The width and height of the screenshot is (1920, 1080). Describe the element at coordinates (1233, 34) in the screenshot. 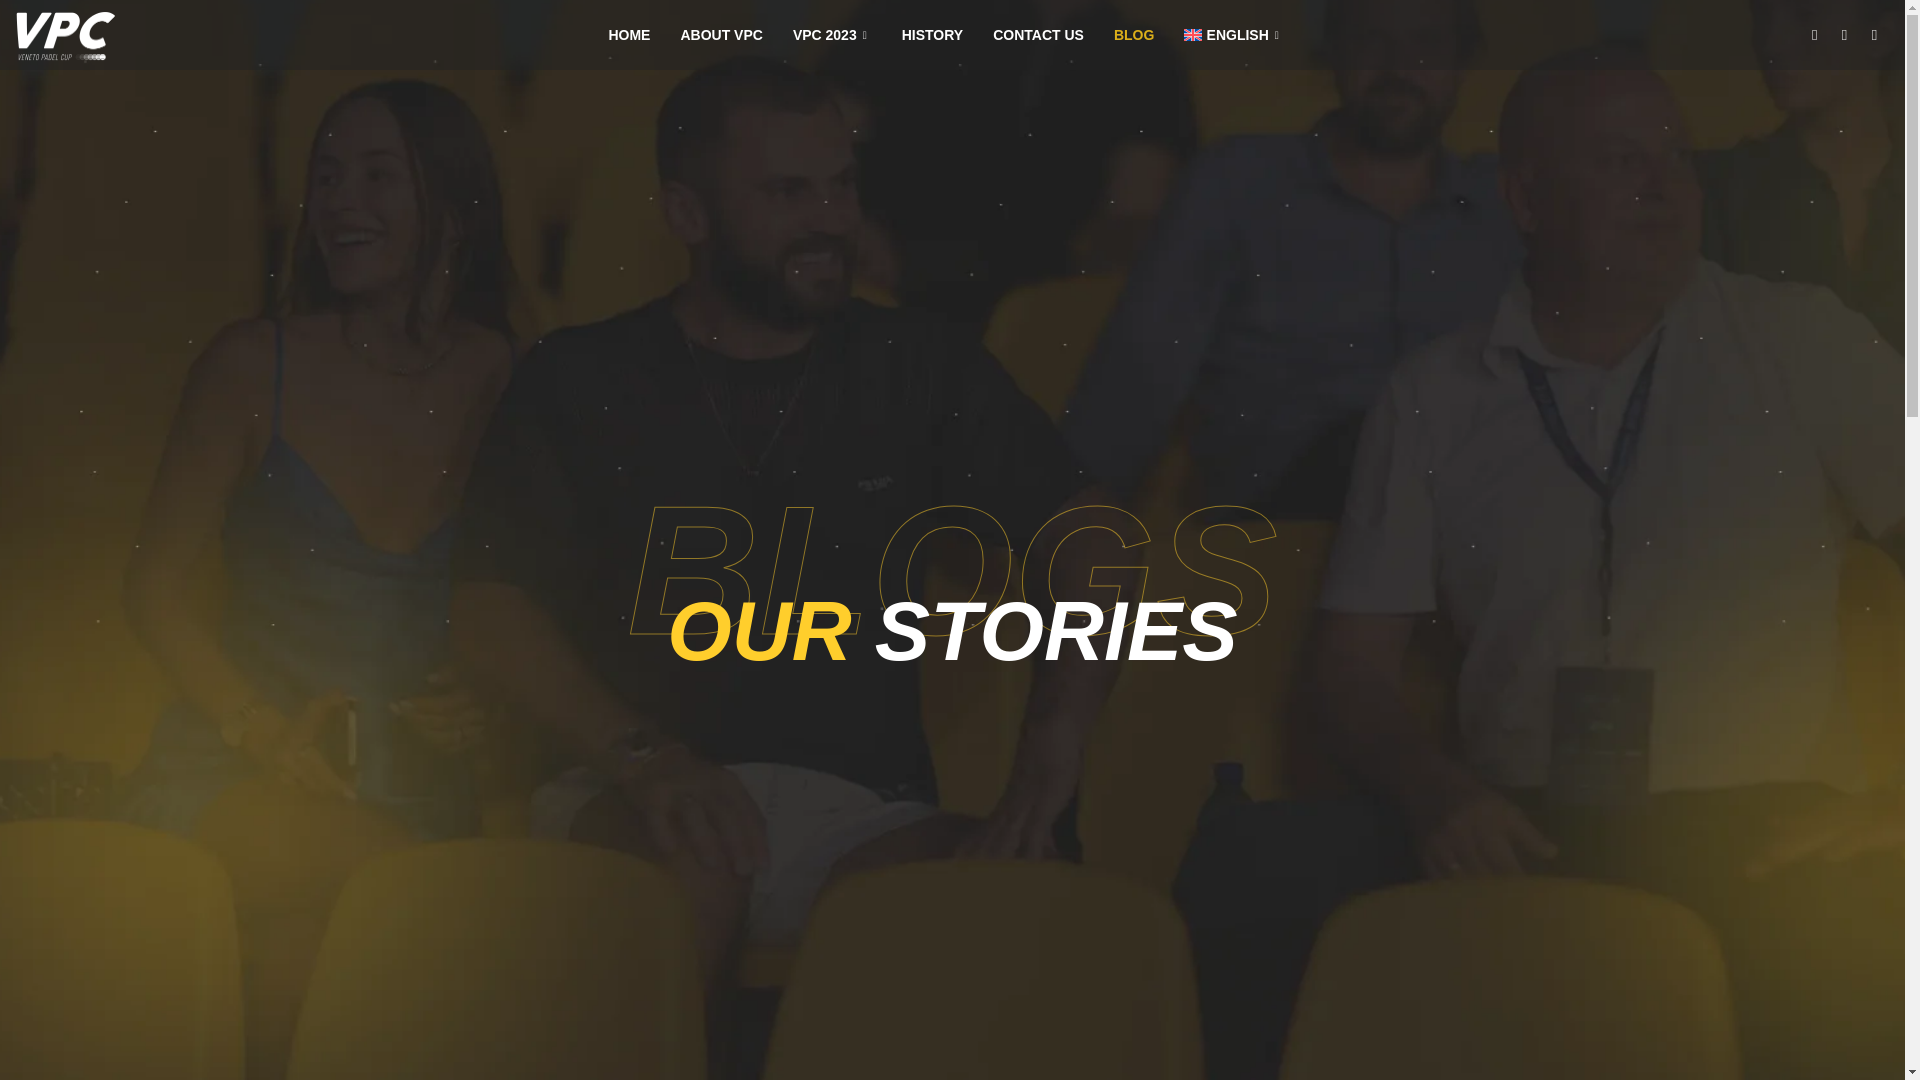

I see `ENGLISH` at that location.